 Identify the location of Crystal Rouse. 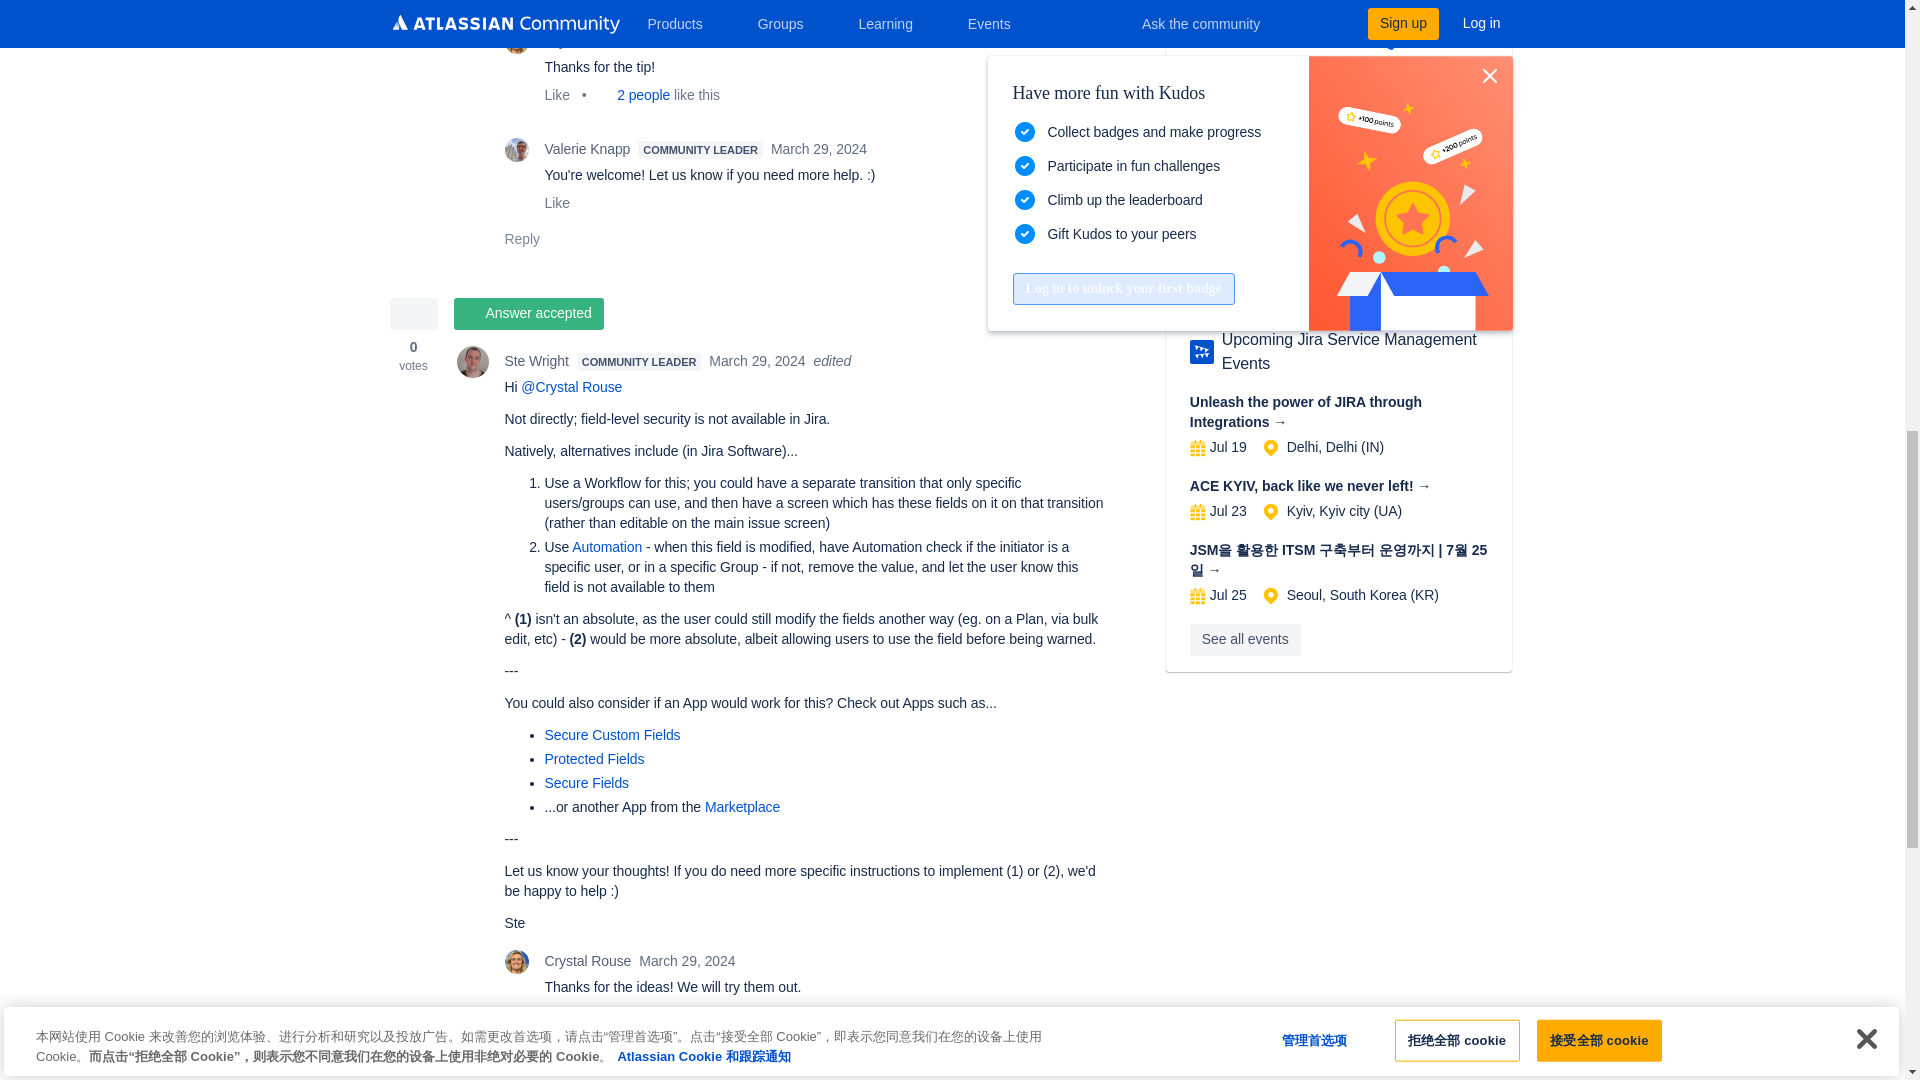
(516, 42).